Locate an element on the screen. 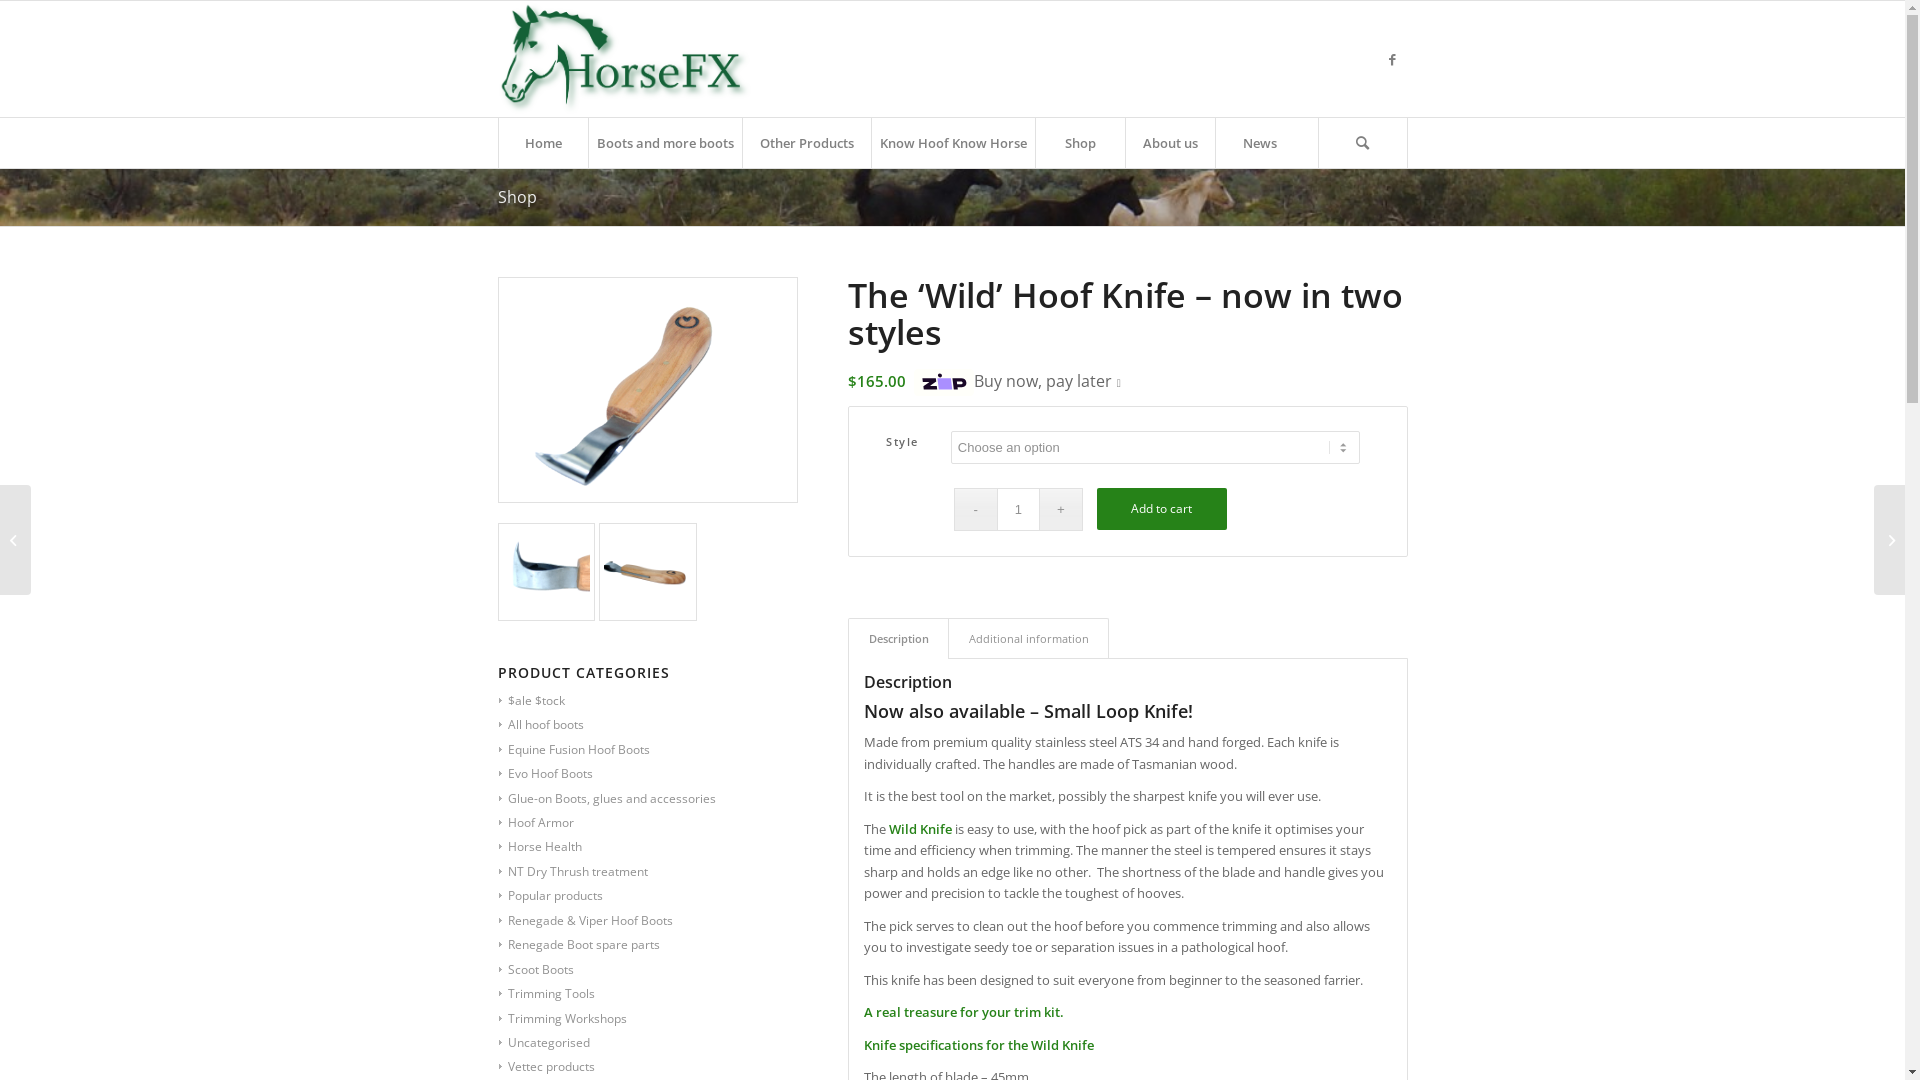  Other Products is located at coordinates (806, 143).